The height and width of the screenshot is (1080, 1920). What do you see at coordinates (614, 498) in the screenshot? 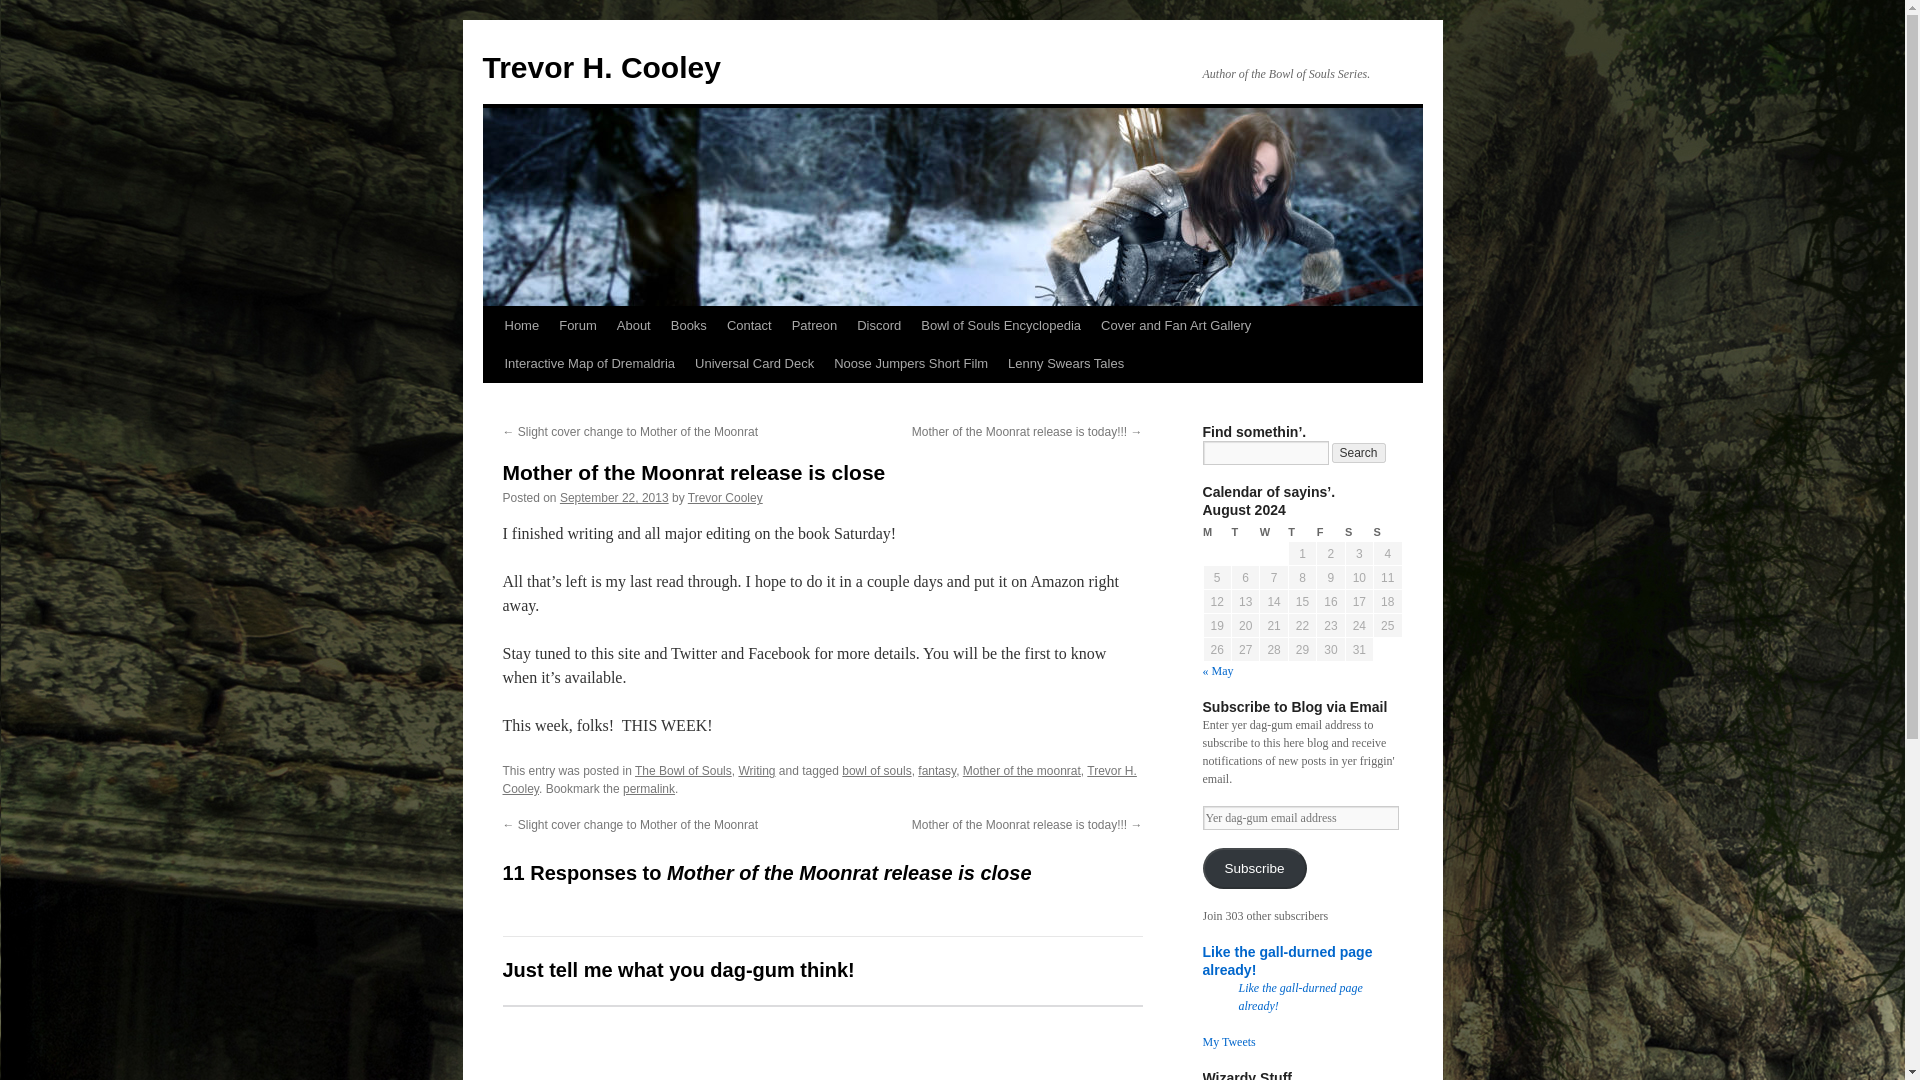
I see `12:20 PM` at bounding box center [614, 498].